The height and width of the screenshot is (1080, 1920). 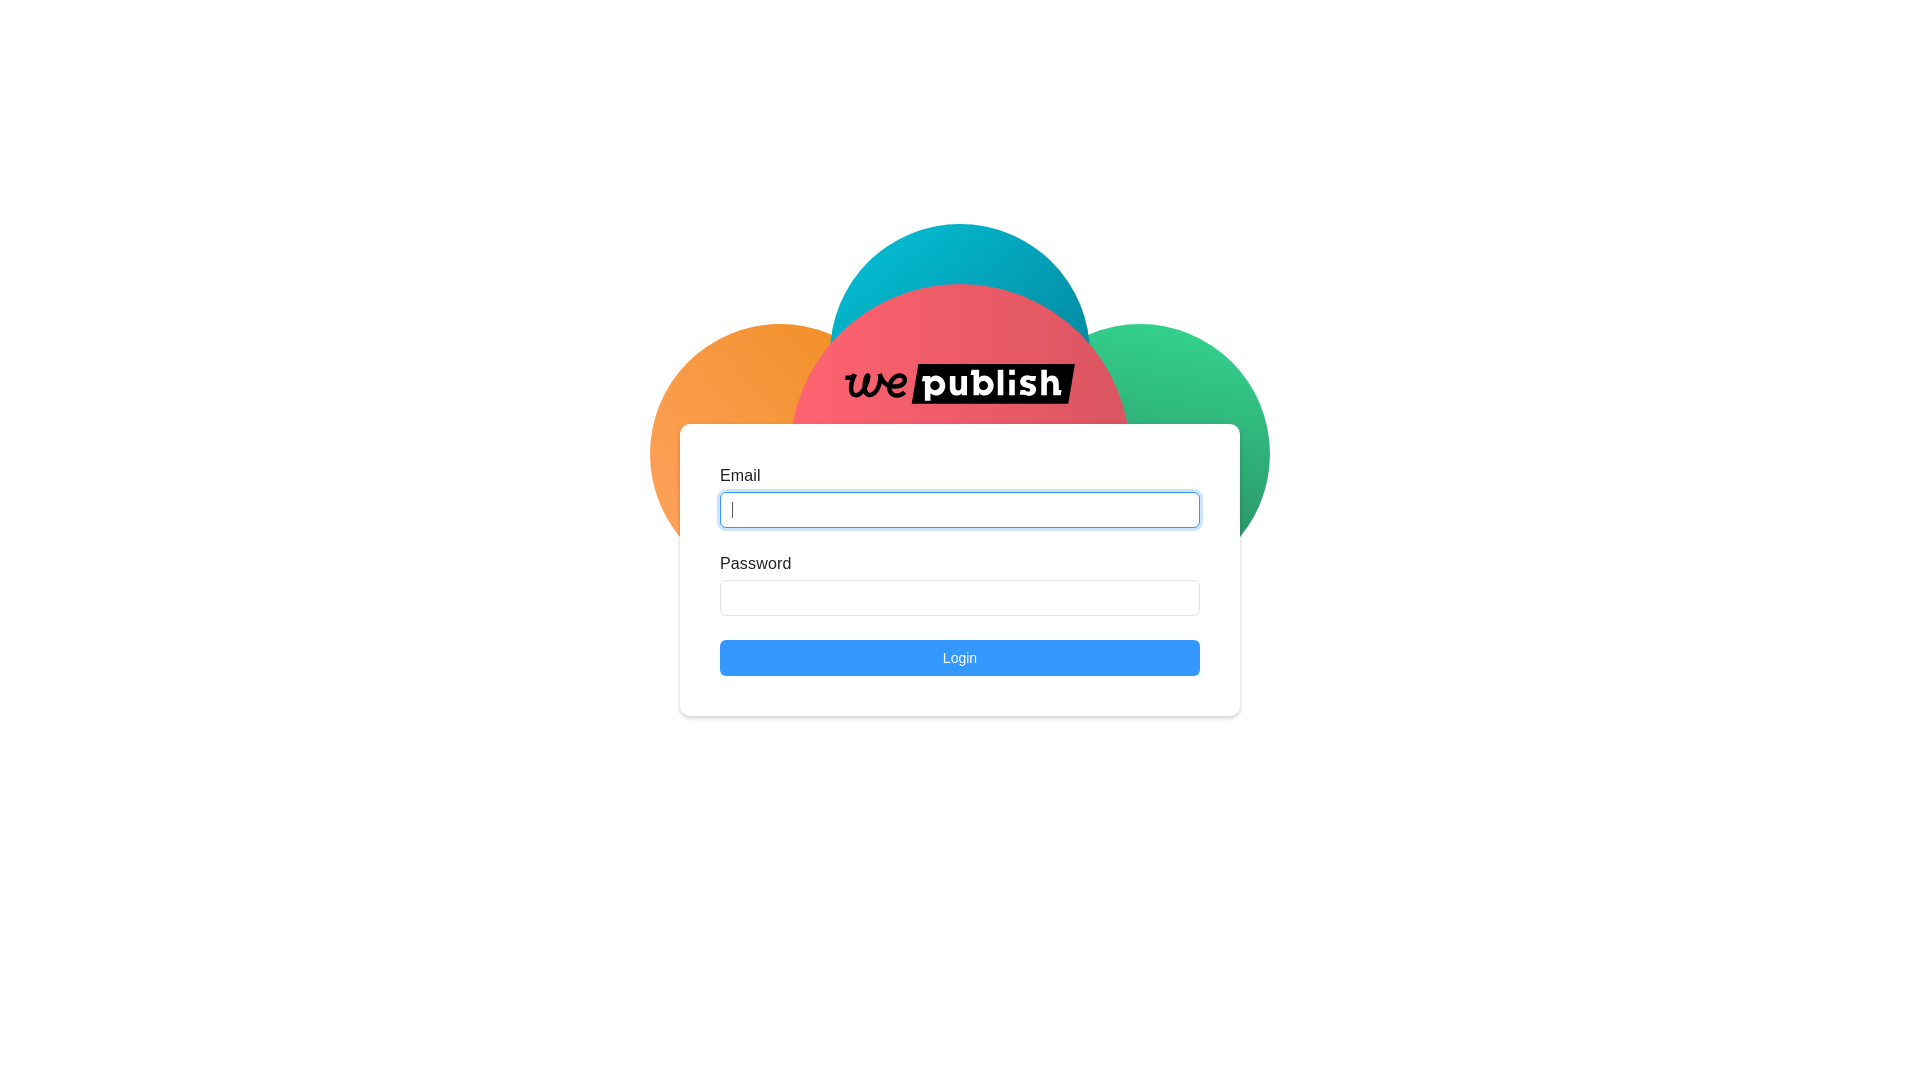 I want to click on Login, so click(x=960, y=658).